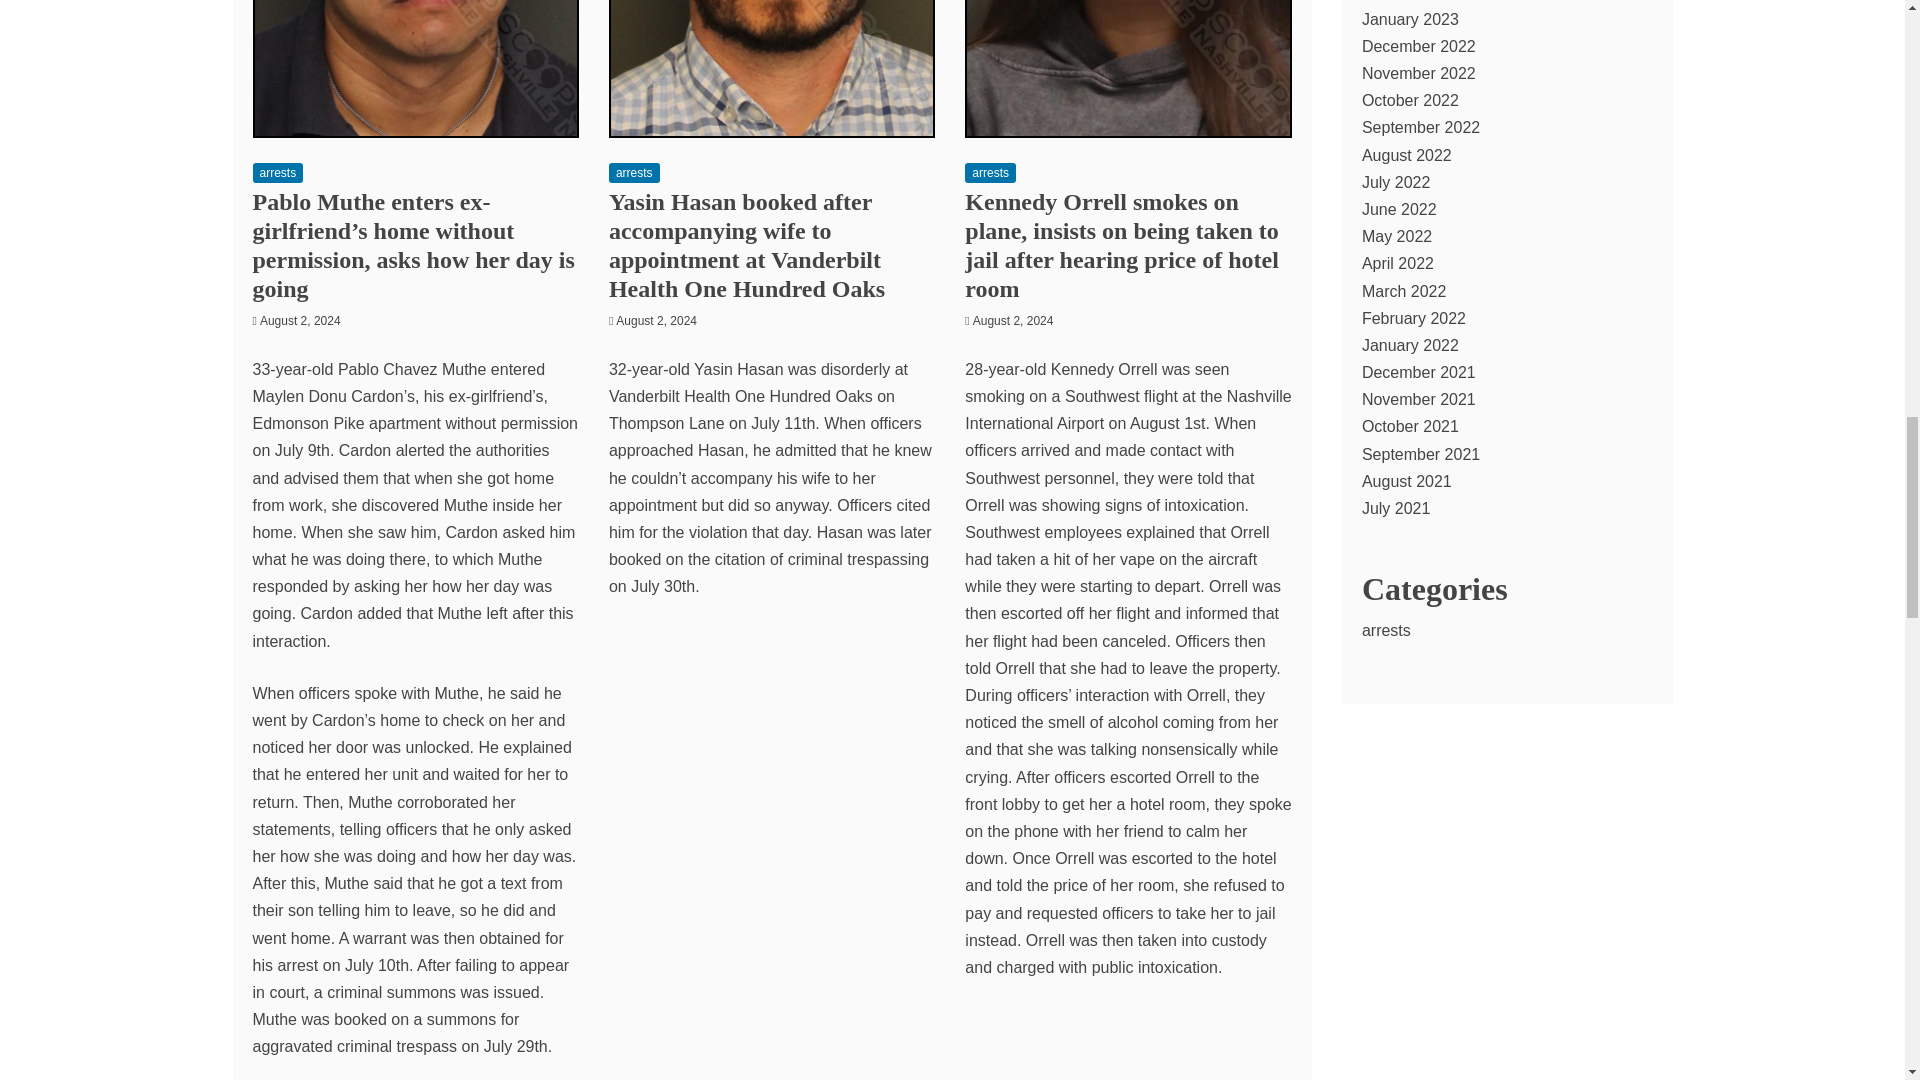 The width and height of the screenshot is (1920, 1080). Describe the element at coordinates (634, 172) in the screenshot. I see `arrests` at that location.